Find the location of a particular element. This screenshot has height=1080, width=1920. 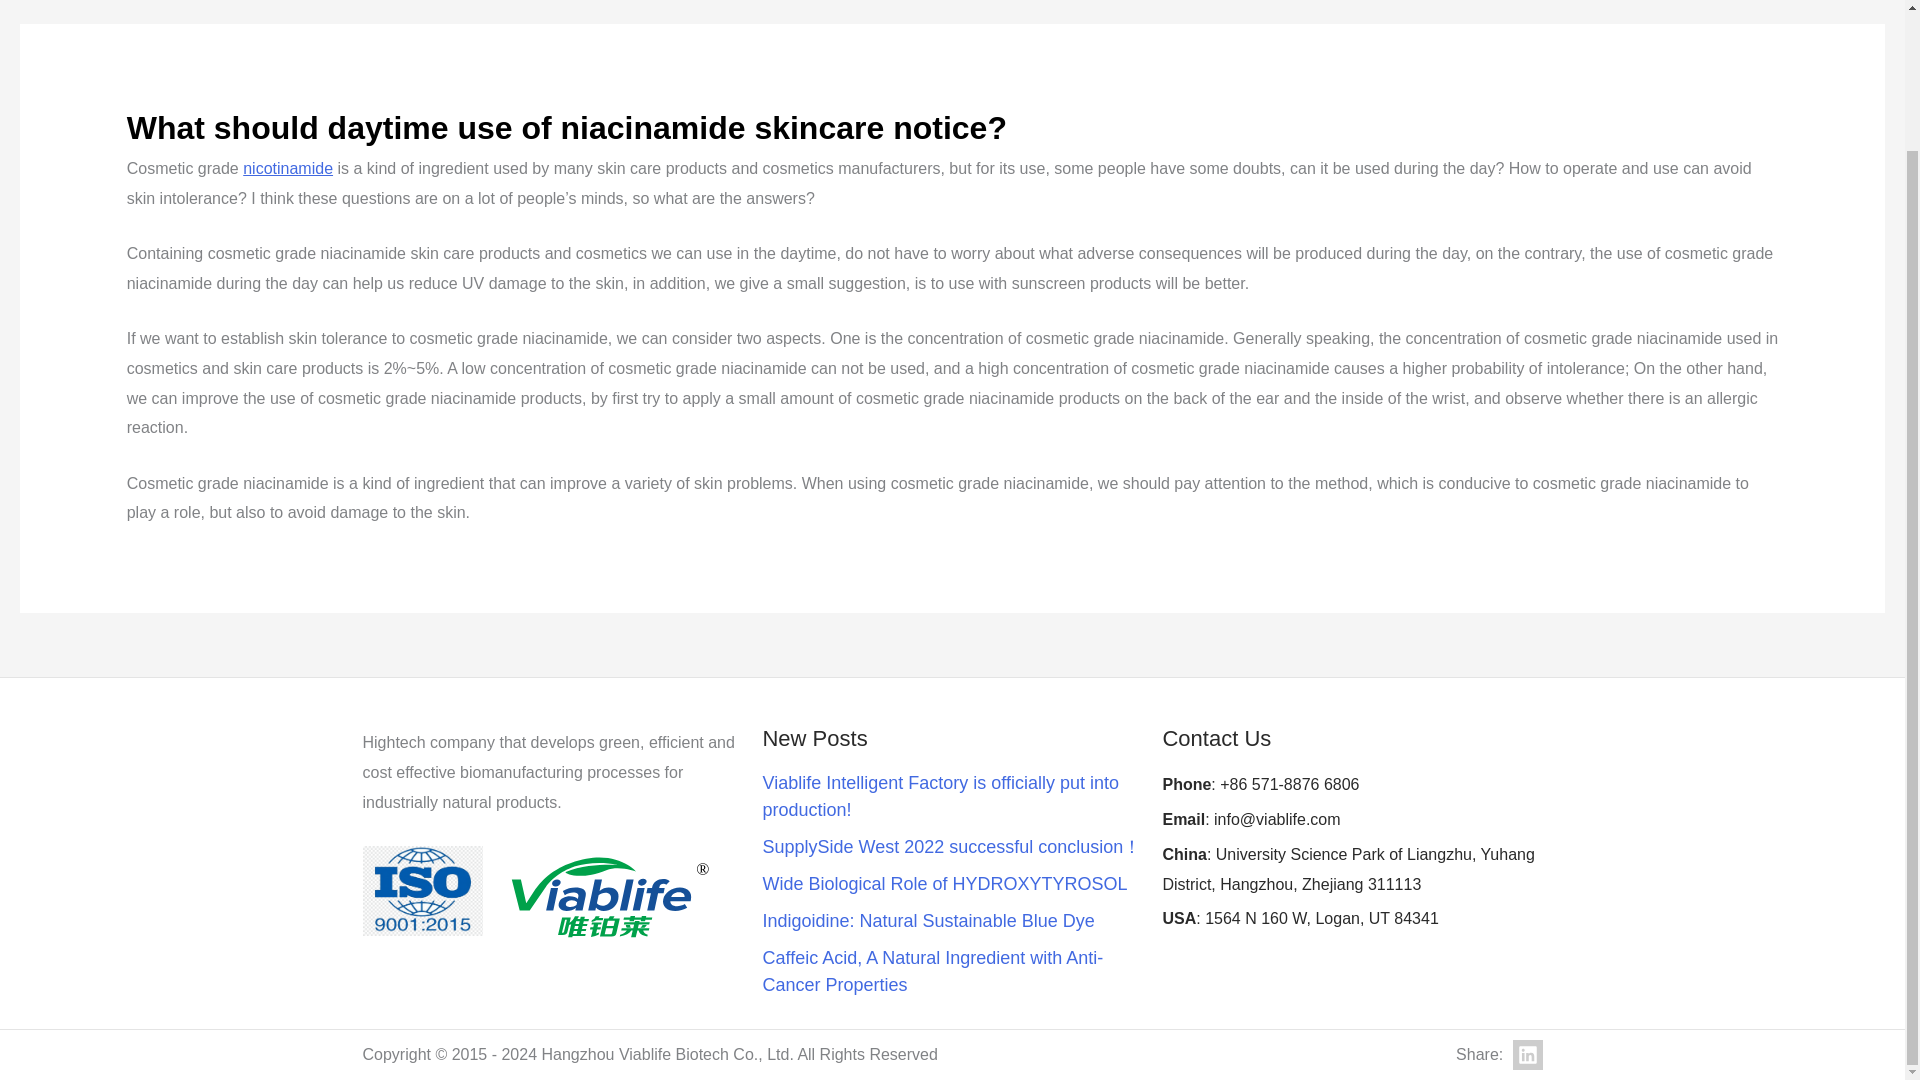

nicotinamide is located at coordinates (288, 168).